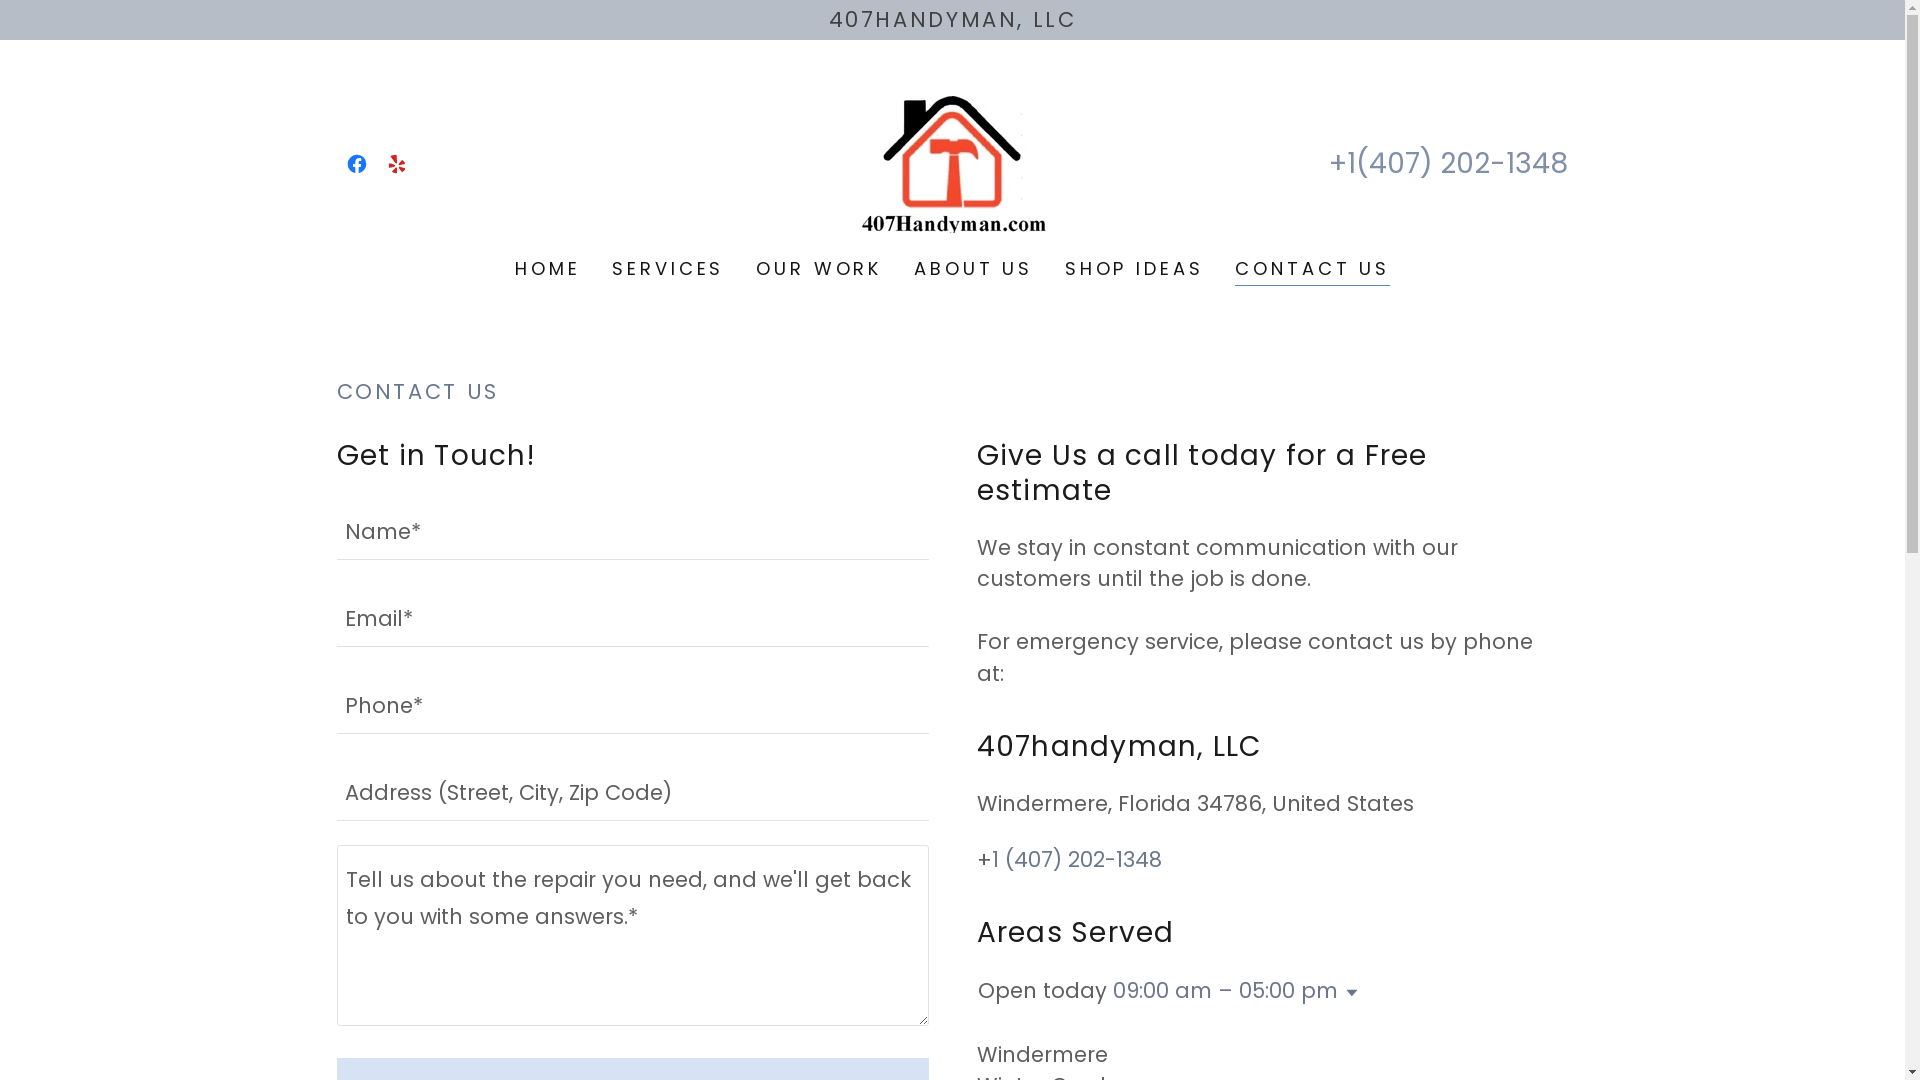 The width and height of the screenshot is (1920, 1080). Describe the element at coordinates (952, 20) in the screenshot. I see `407HANDYMAN, LLC` at that location.